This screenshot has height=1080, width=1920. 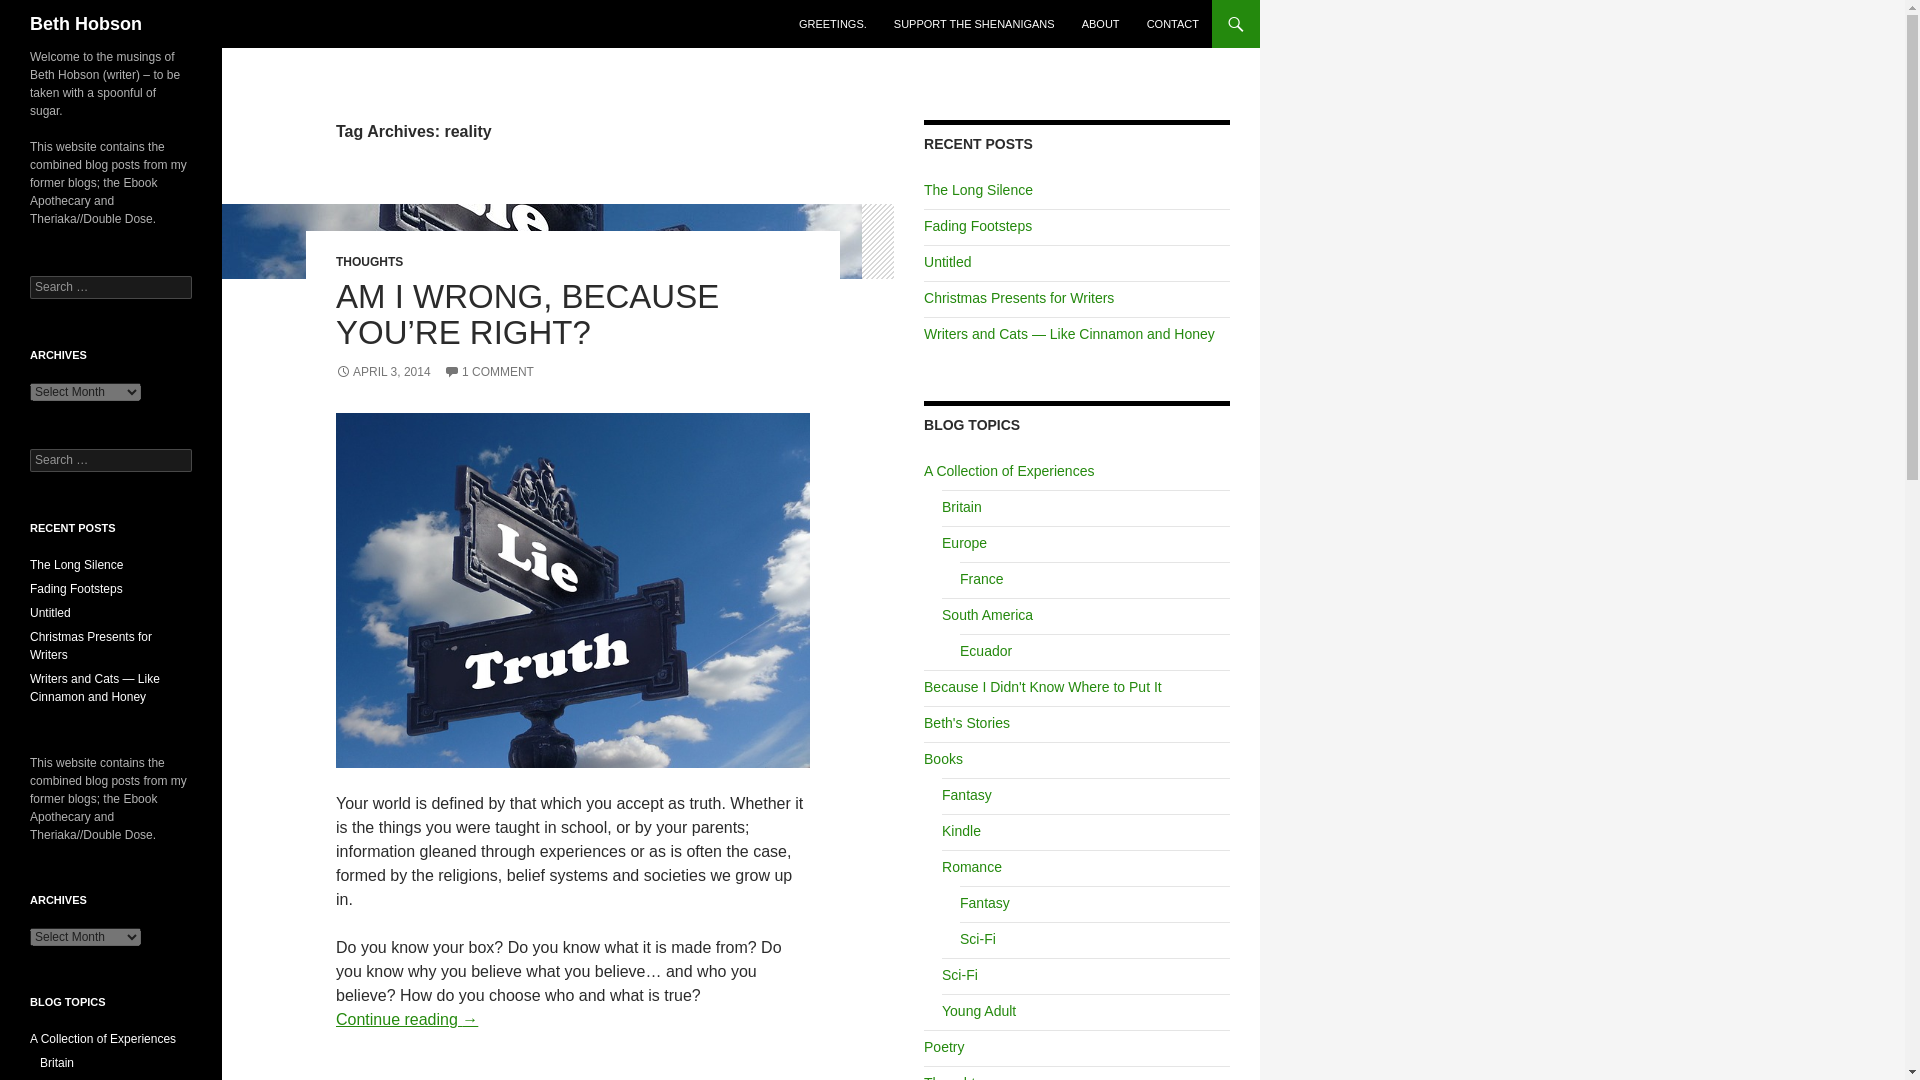 I want to click on A Collection of Experiences, so click(x=1008, y=471).